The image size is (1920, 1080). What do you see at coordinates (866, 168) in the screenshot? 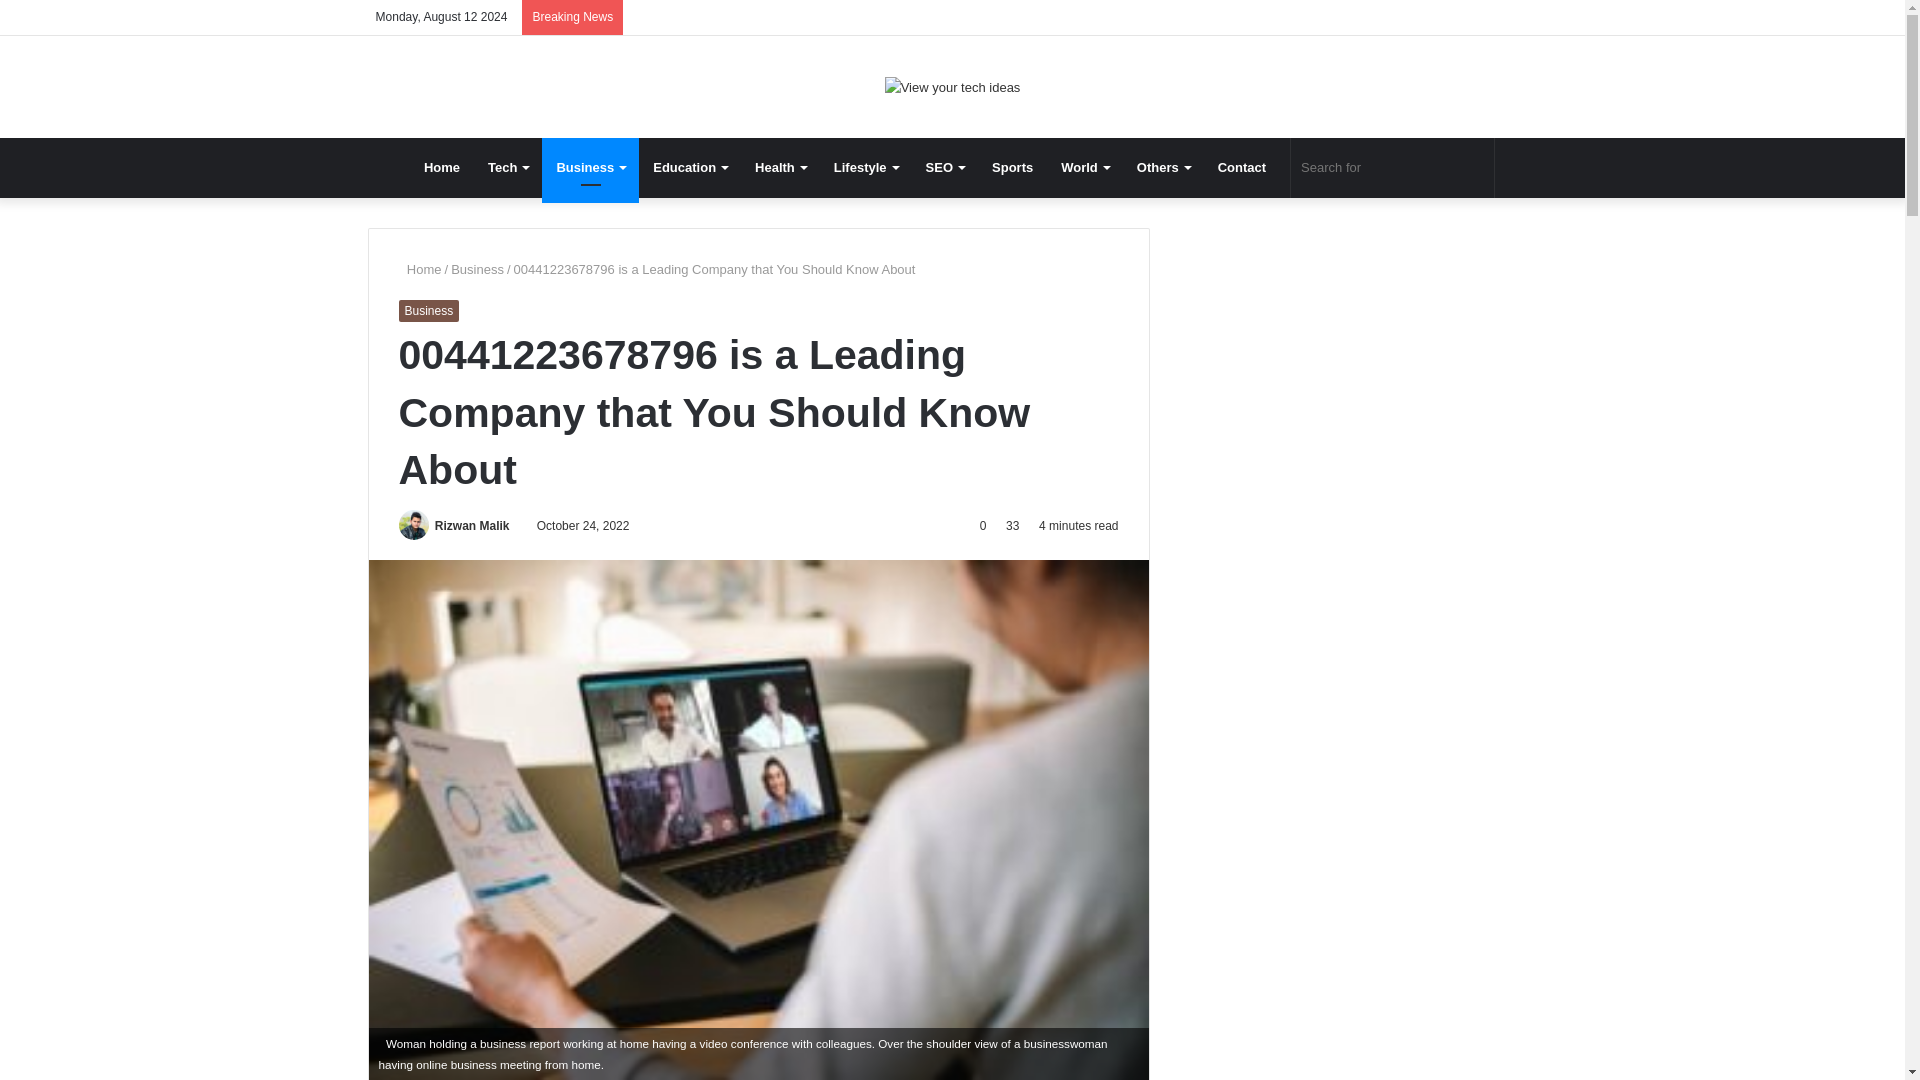
I see `Lifestyle` at bounding box center [866, 168].